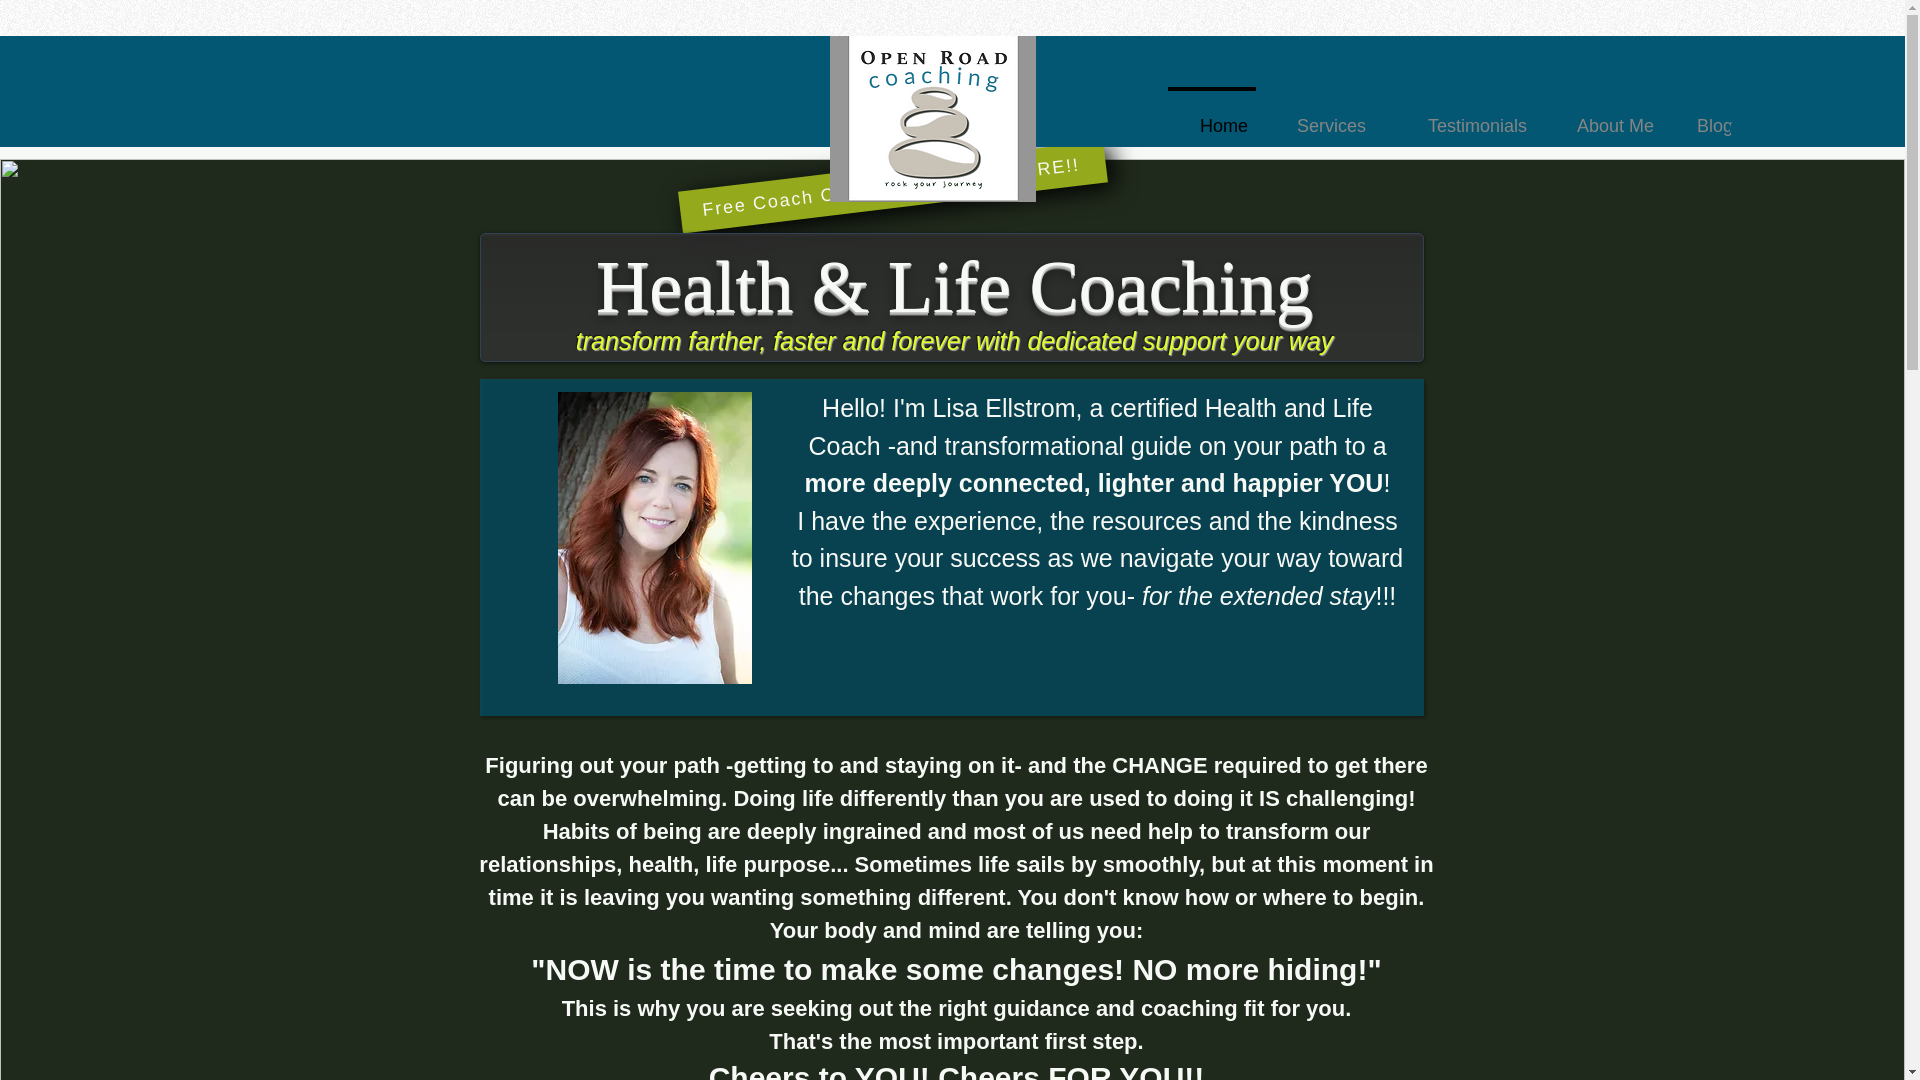 This screenshot has width=1920, height=1080. Describe the element at coordinates (1600, 117) in the screenshot. I see `About Me` at that location.